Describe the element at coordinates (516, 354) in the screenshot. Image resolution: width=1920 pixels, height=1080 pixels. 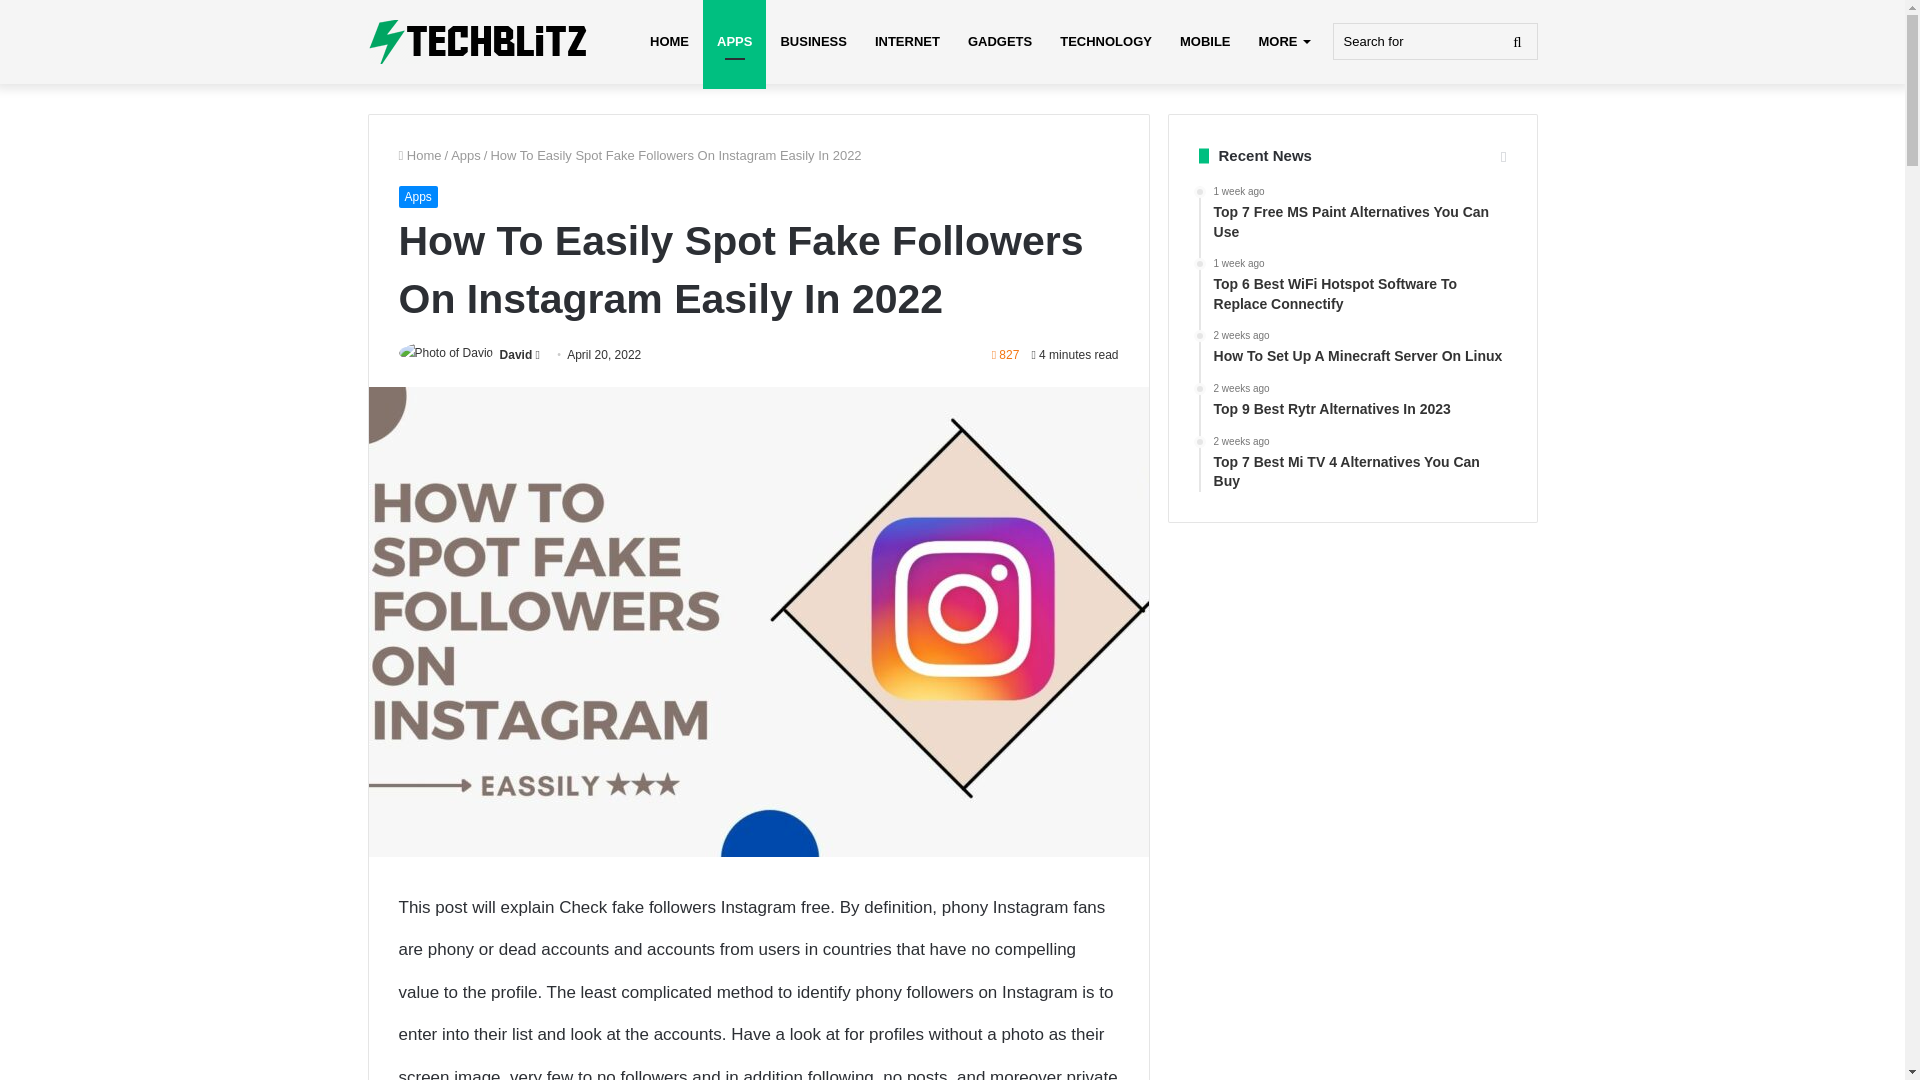
I see `David` at that location.